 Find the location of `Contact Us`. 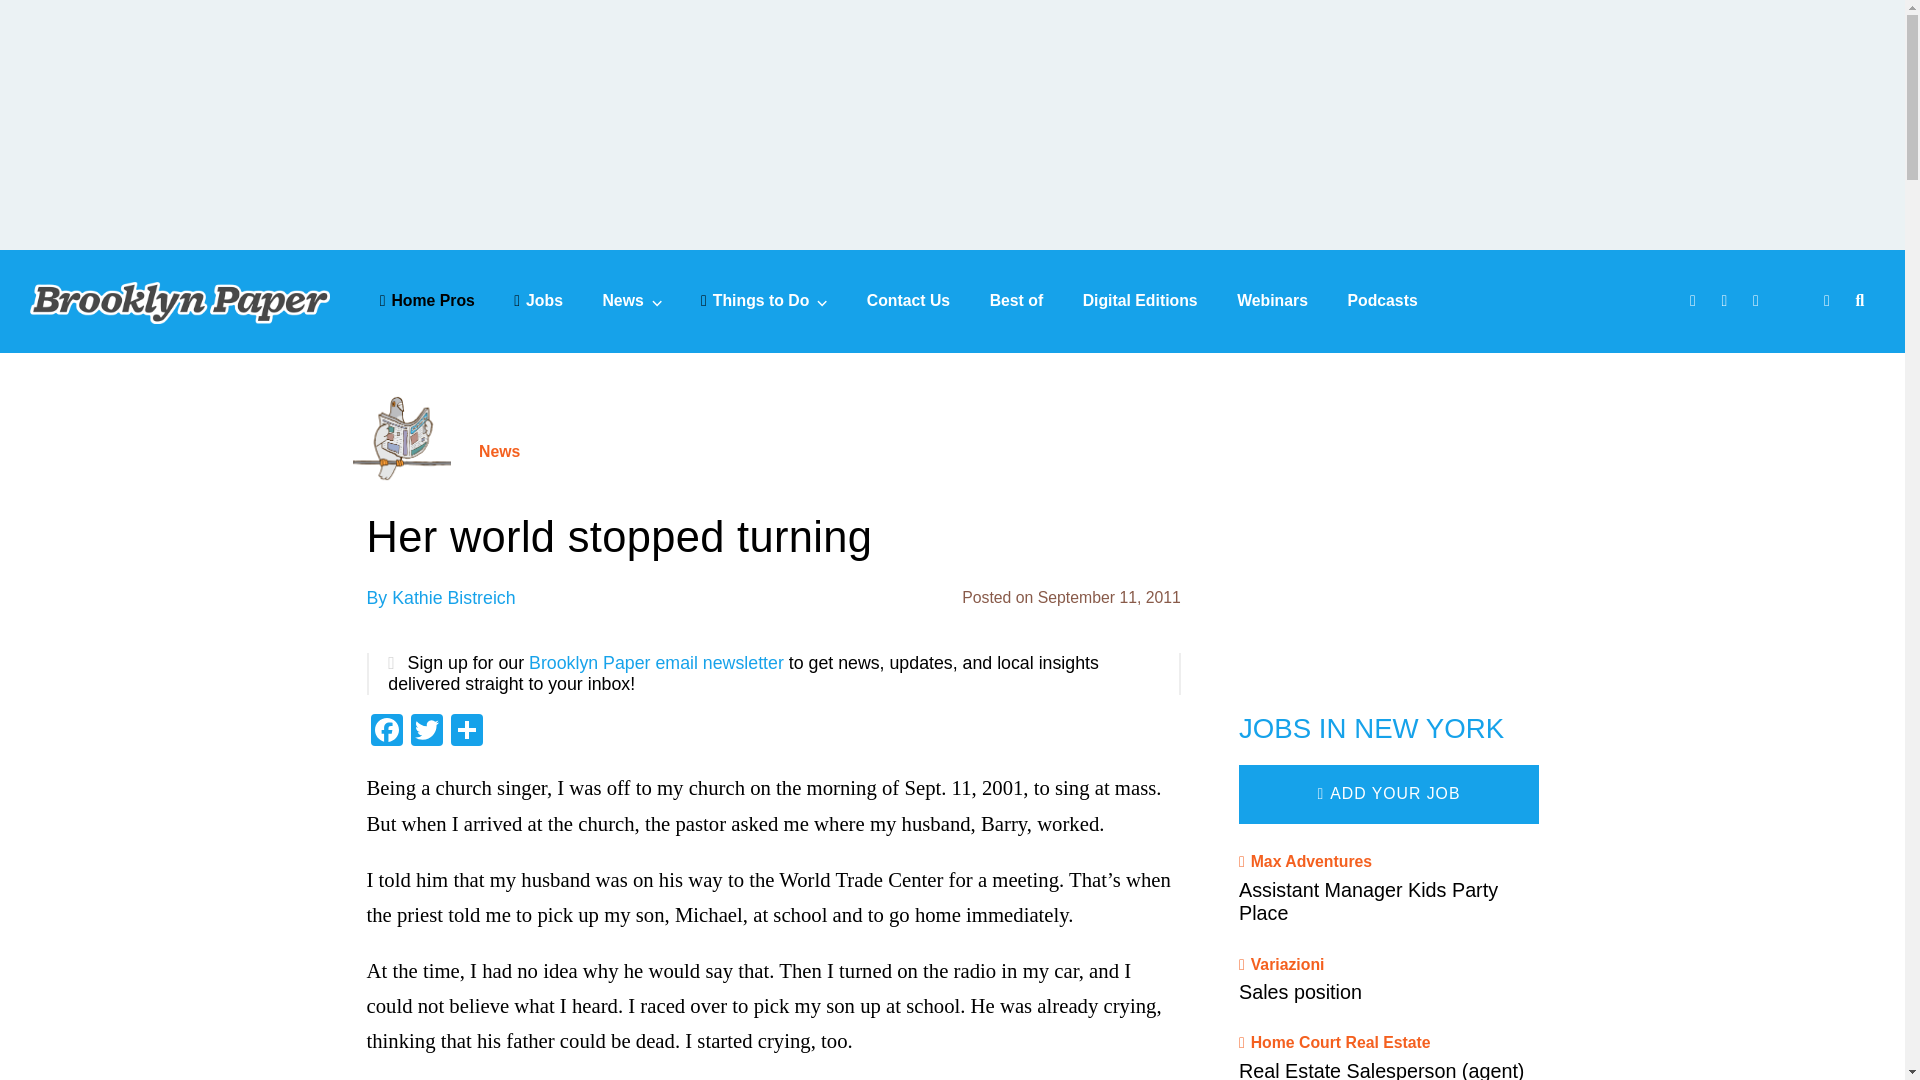

Contact Us is located at coordinates (908, 300).